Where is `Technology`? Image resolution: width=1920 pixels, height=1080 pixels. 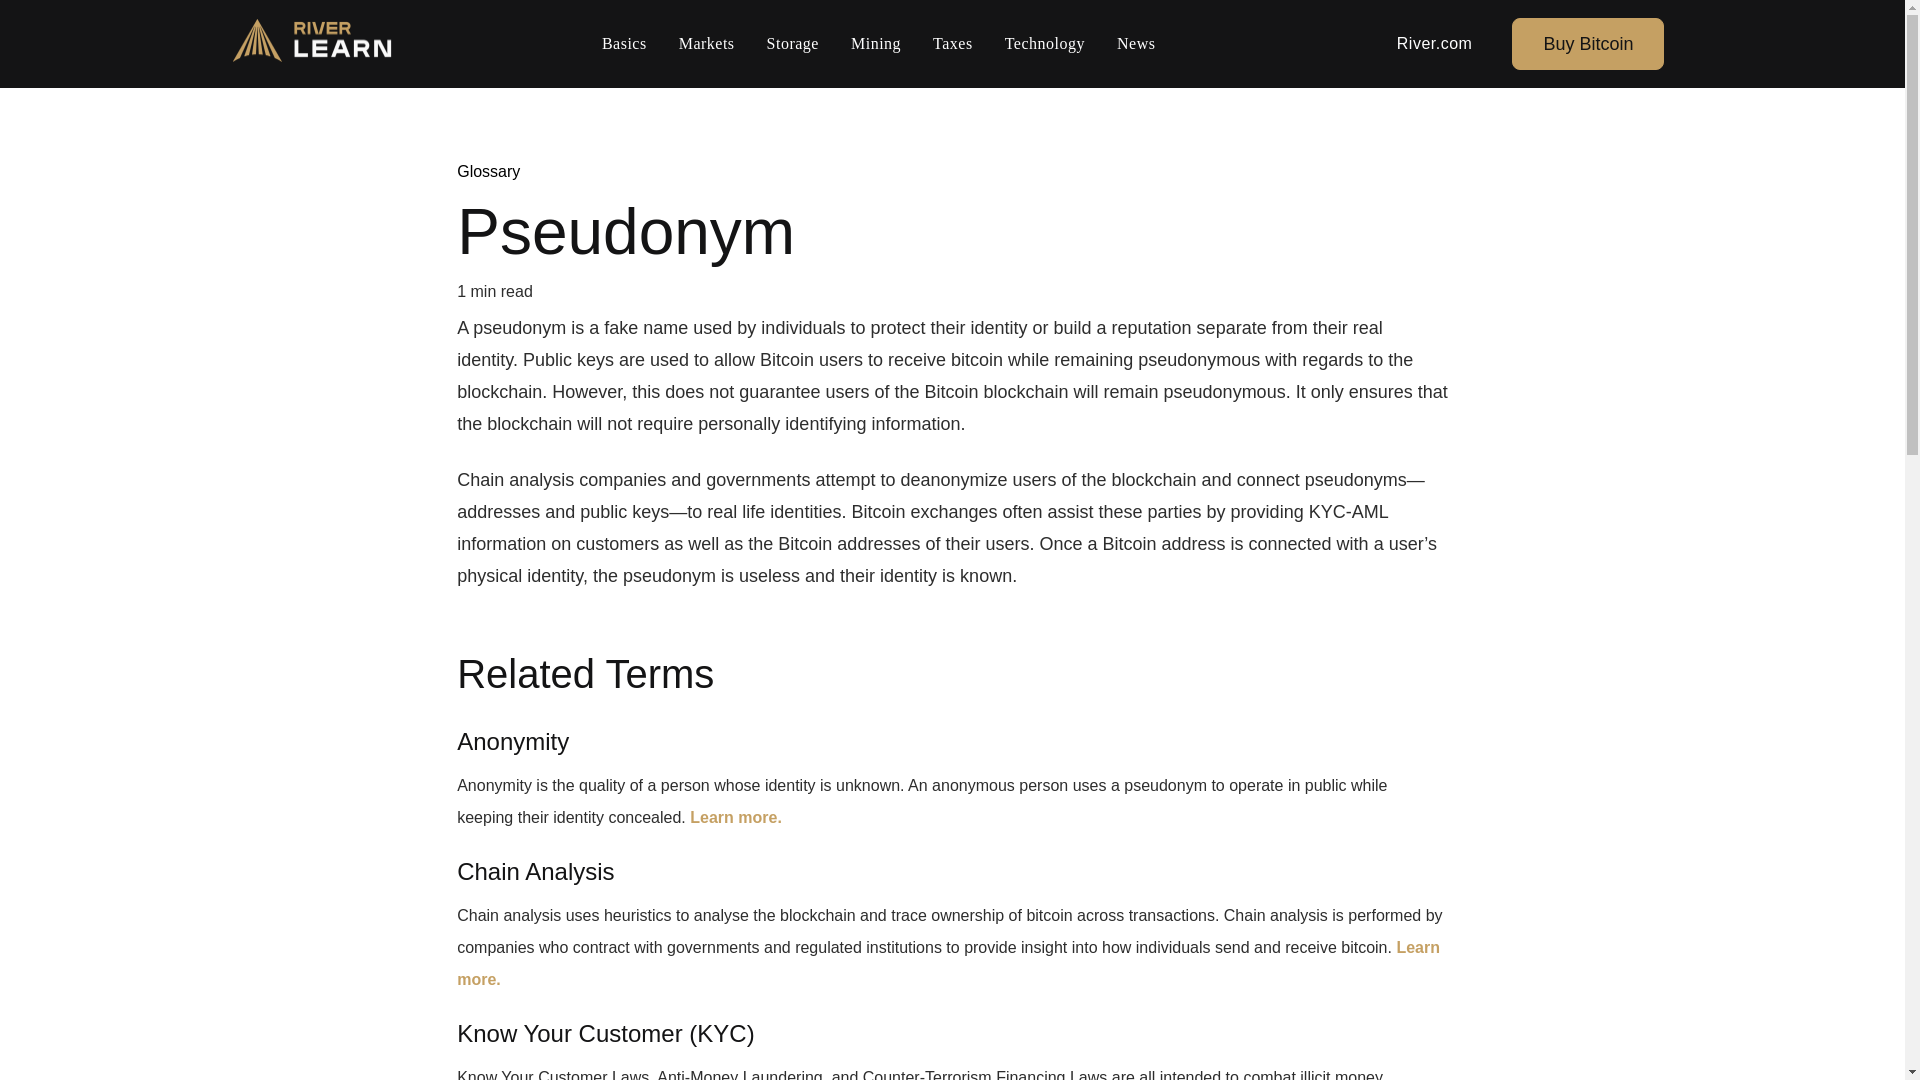
Technology is located at coordinates (1044, 44).